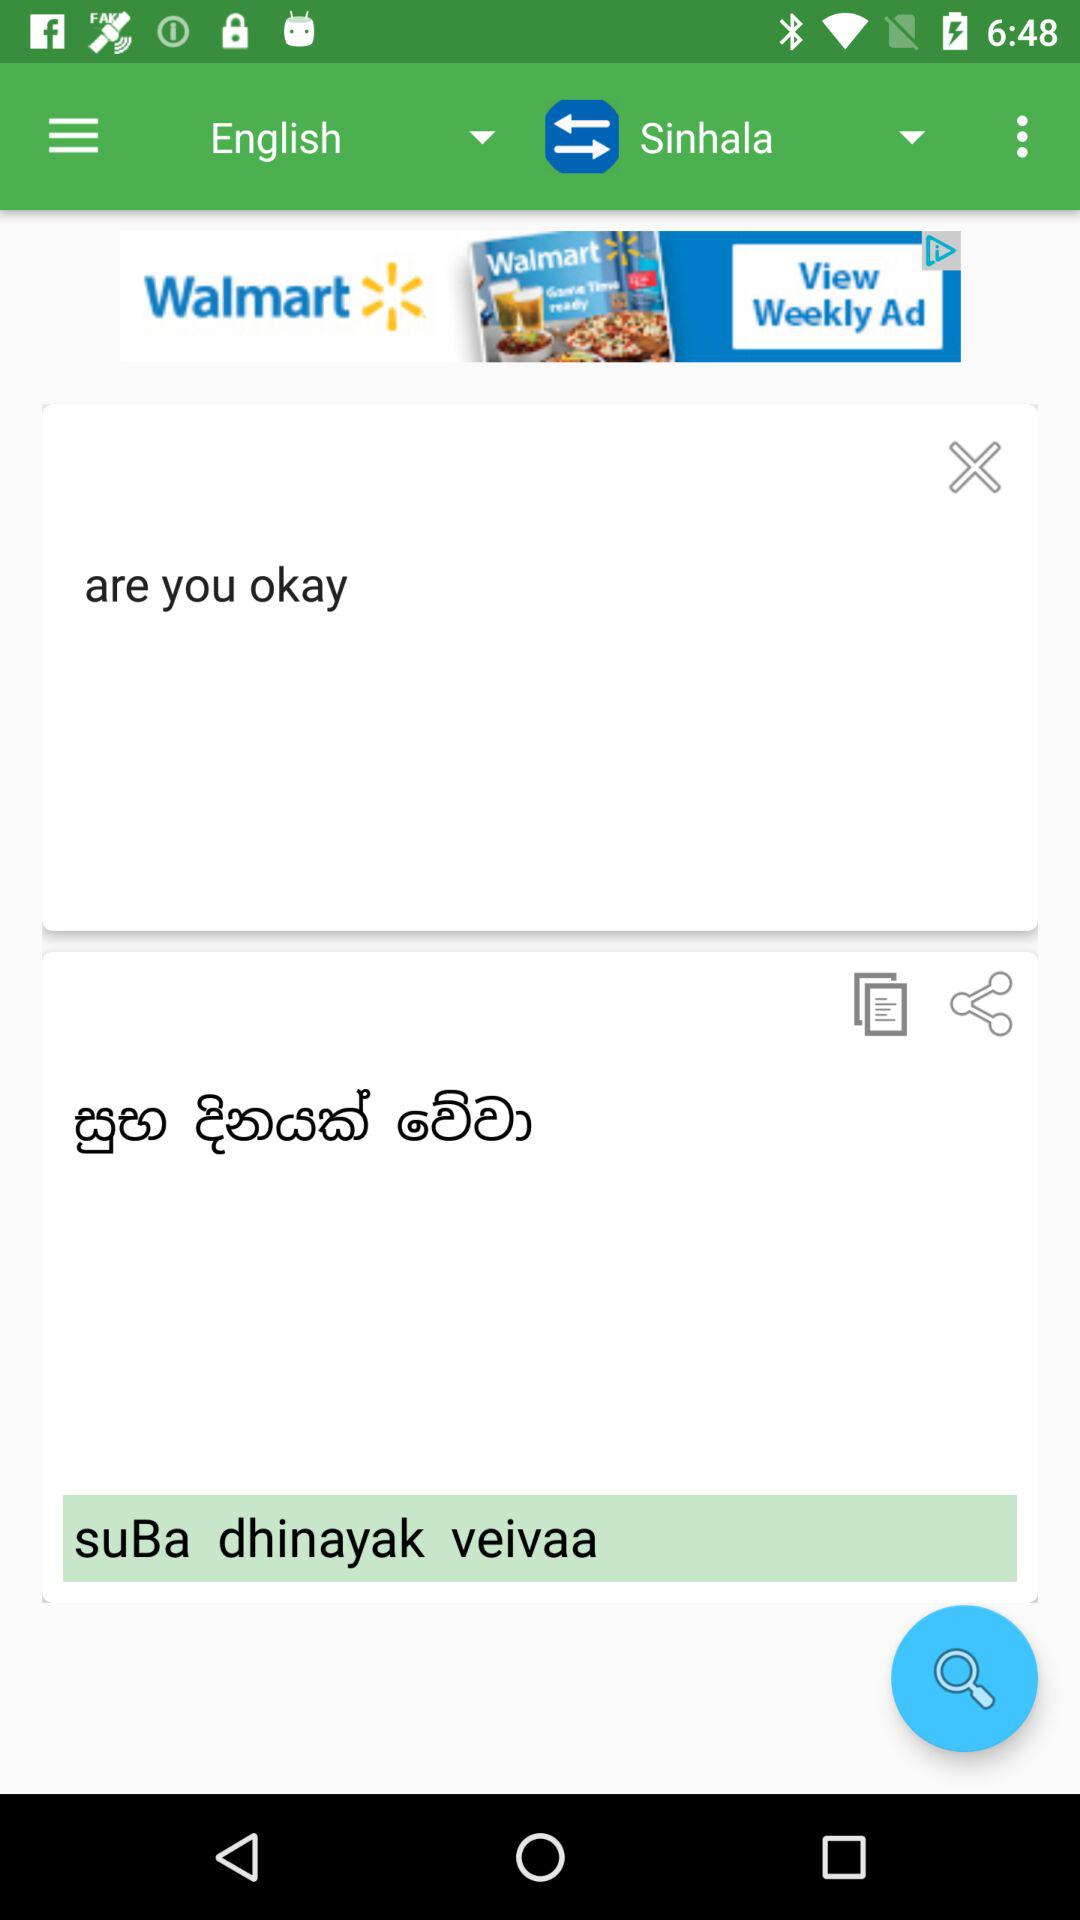 This screenshot has width=1080, height=1920. Describe the element at coordinates (73, 136) in the screenshot. I see `choose the item to the left of english app` at that location.